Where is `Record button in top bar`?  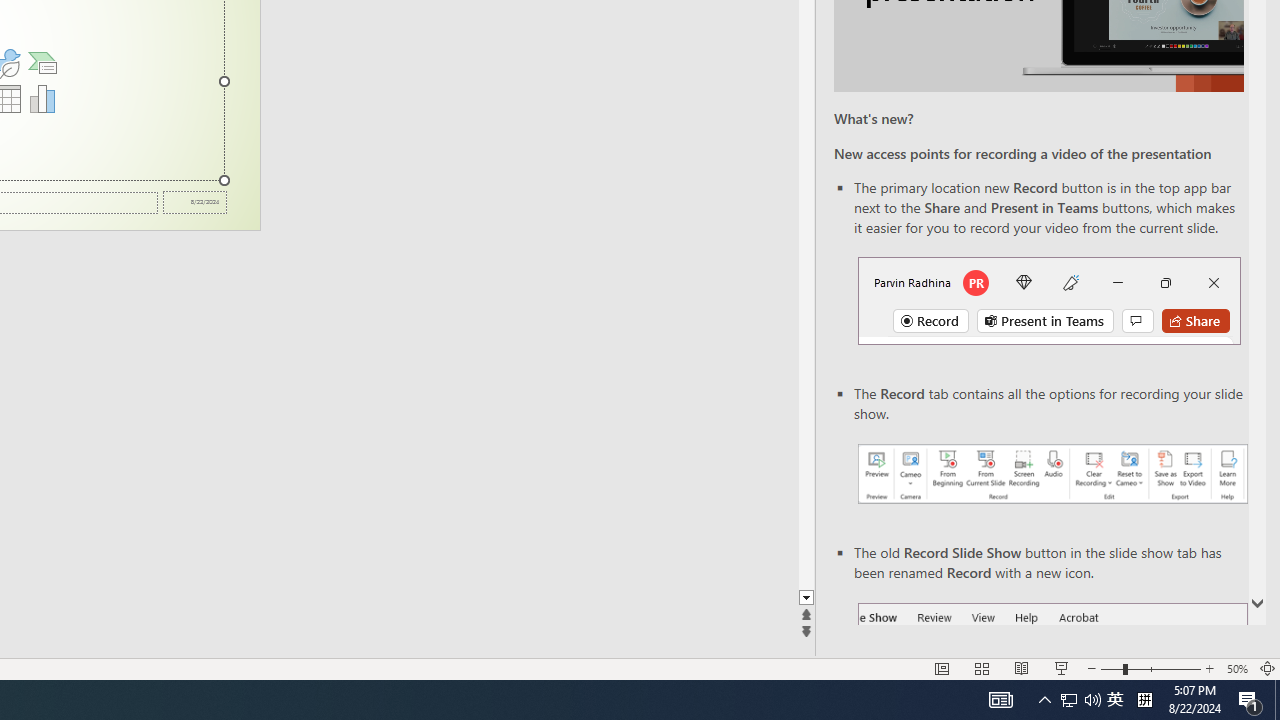 Record button in top bar is located at coordinates (1049, 300).